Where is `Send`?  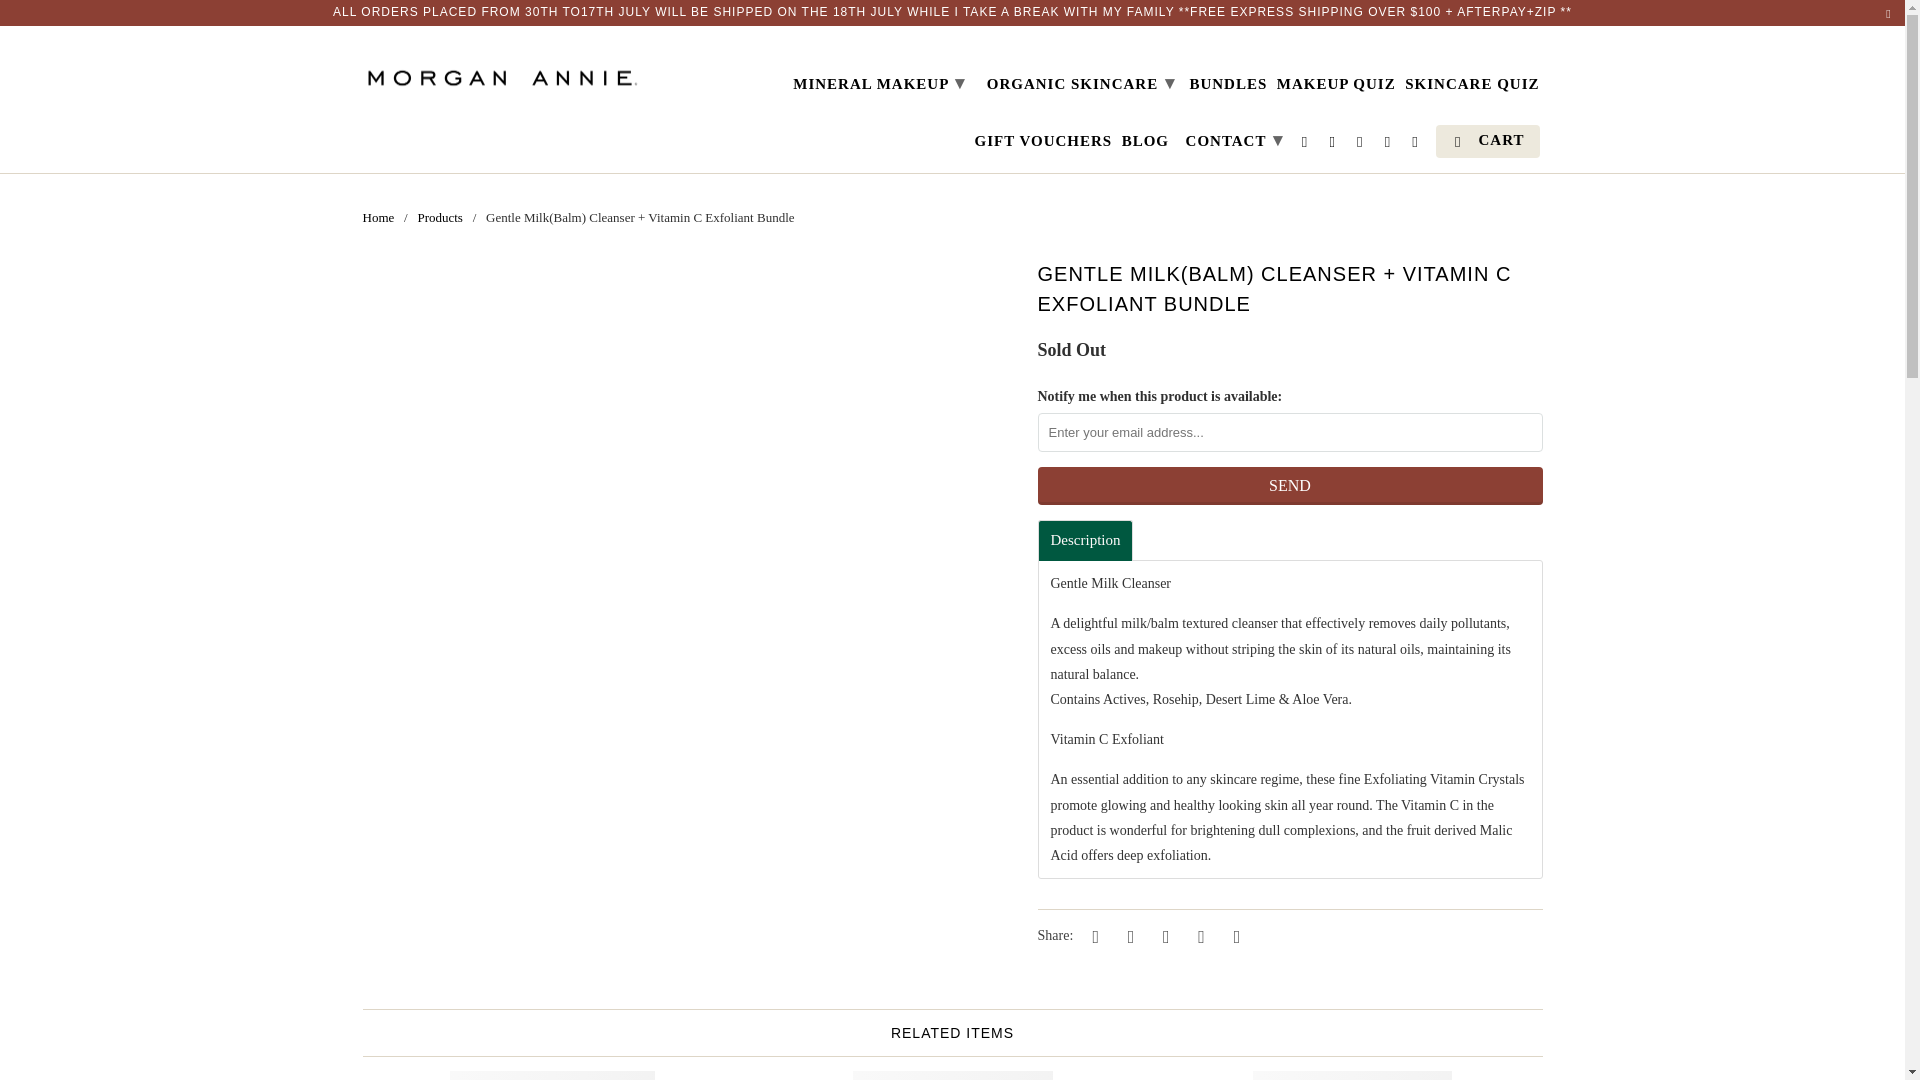
Send is located at coordinates (1290, 486).